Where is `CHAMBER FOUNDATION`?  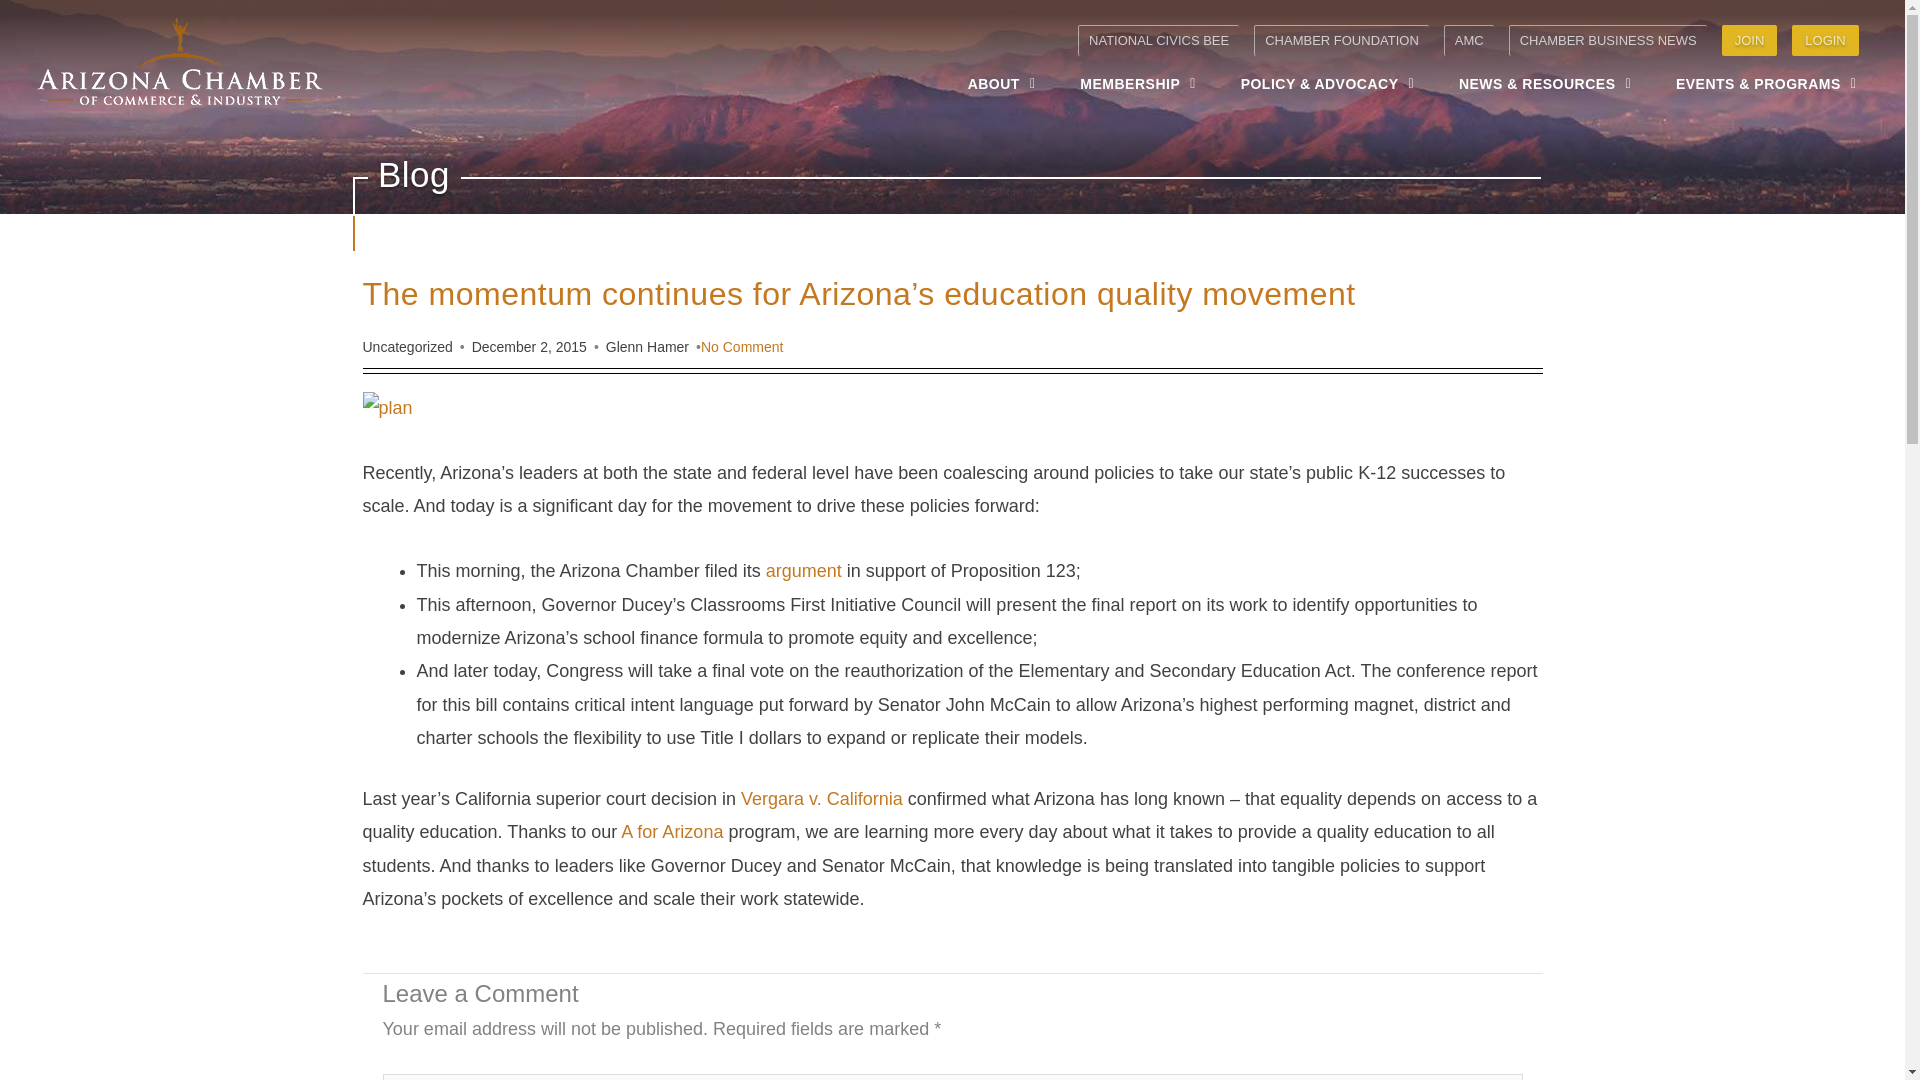 CHAMBER FOUNDATION is located at coordinates (1340, 40).